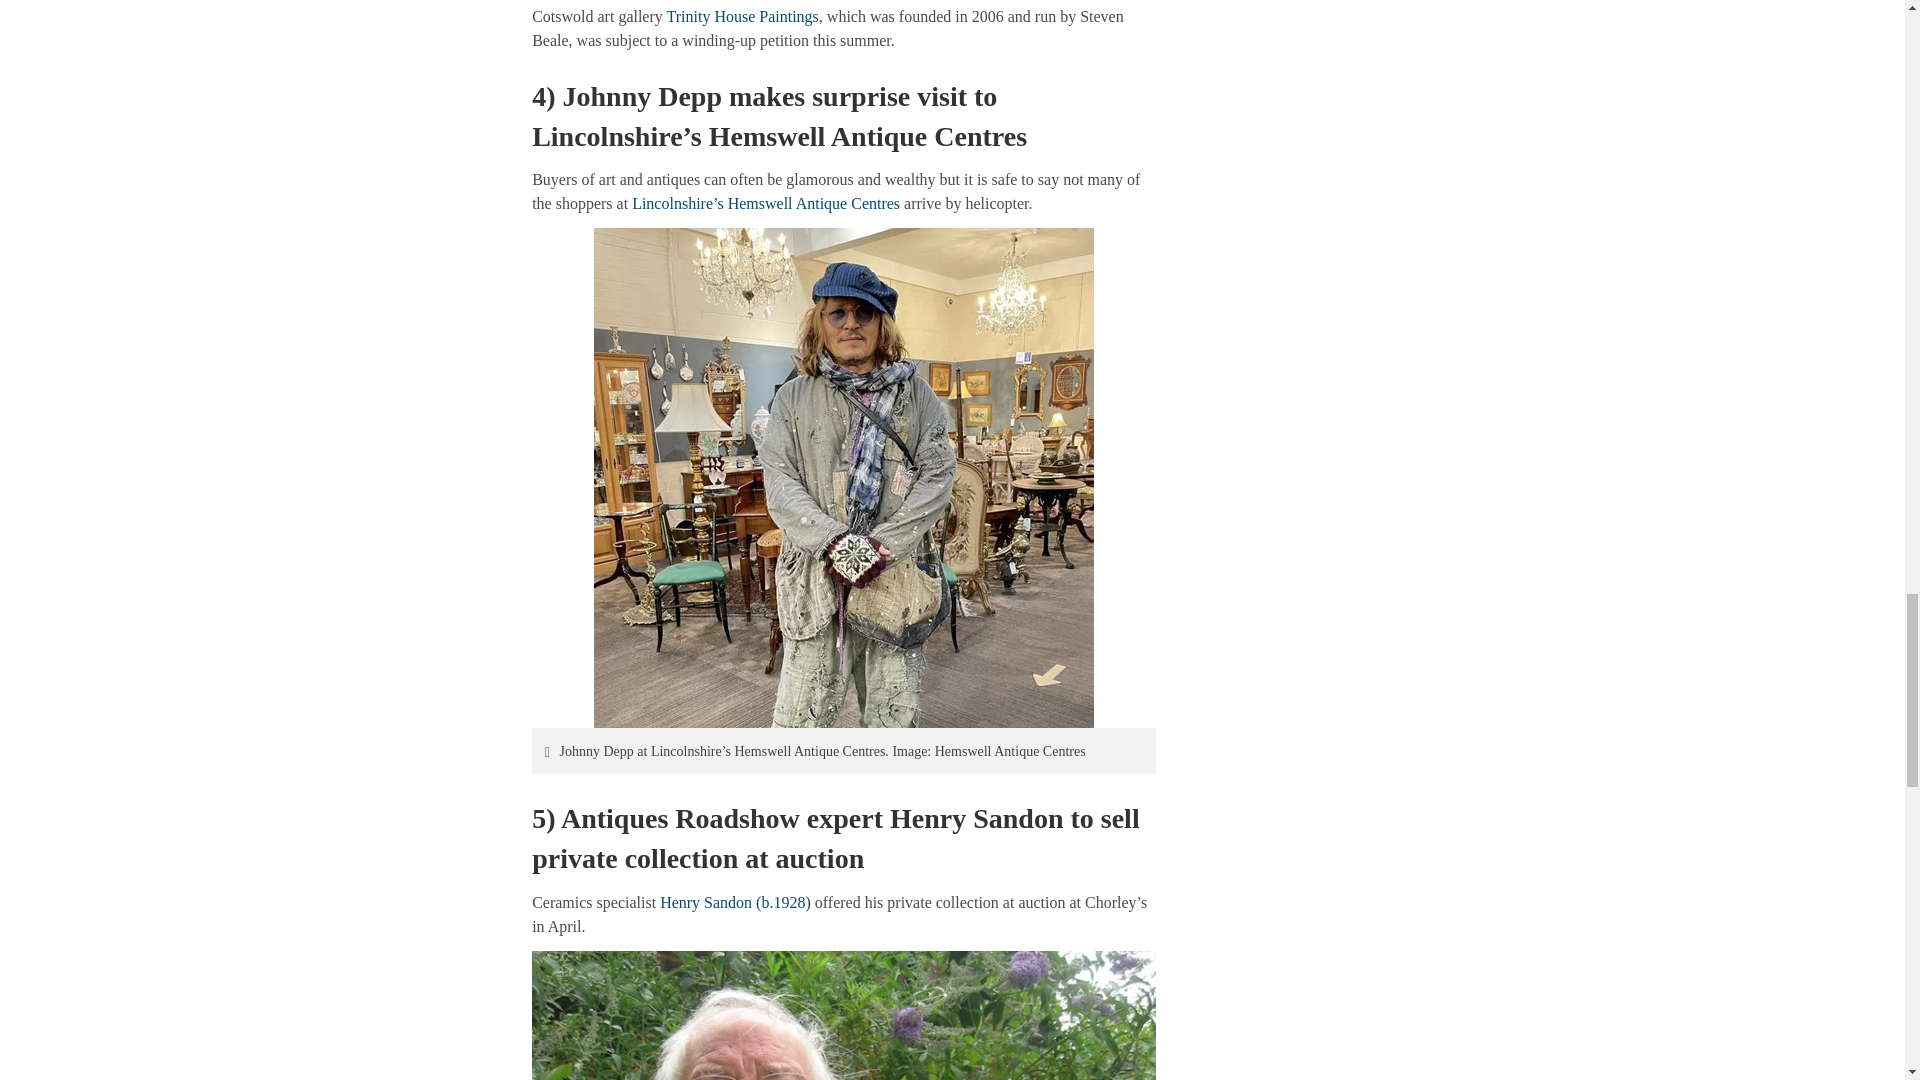 The image size is (1920, 1080). What do you see at coordinates (843, 1016) in the screenshot?
I see `Henry Sandon` at bounding box center [843, 1016].